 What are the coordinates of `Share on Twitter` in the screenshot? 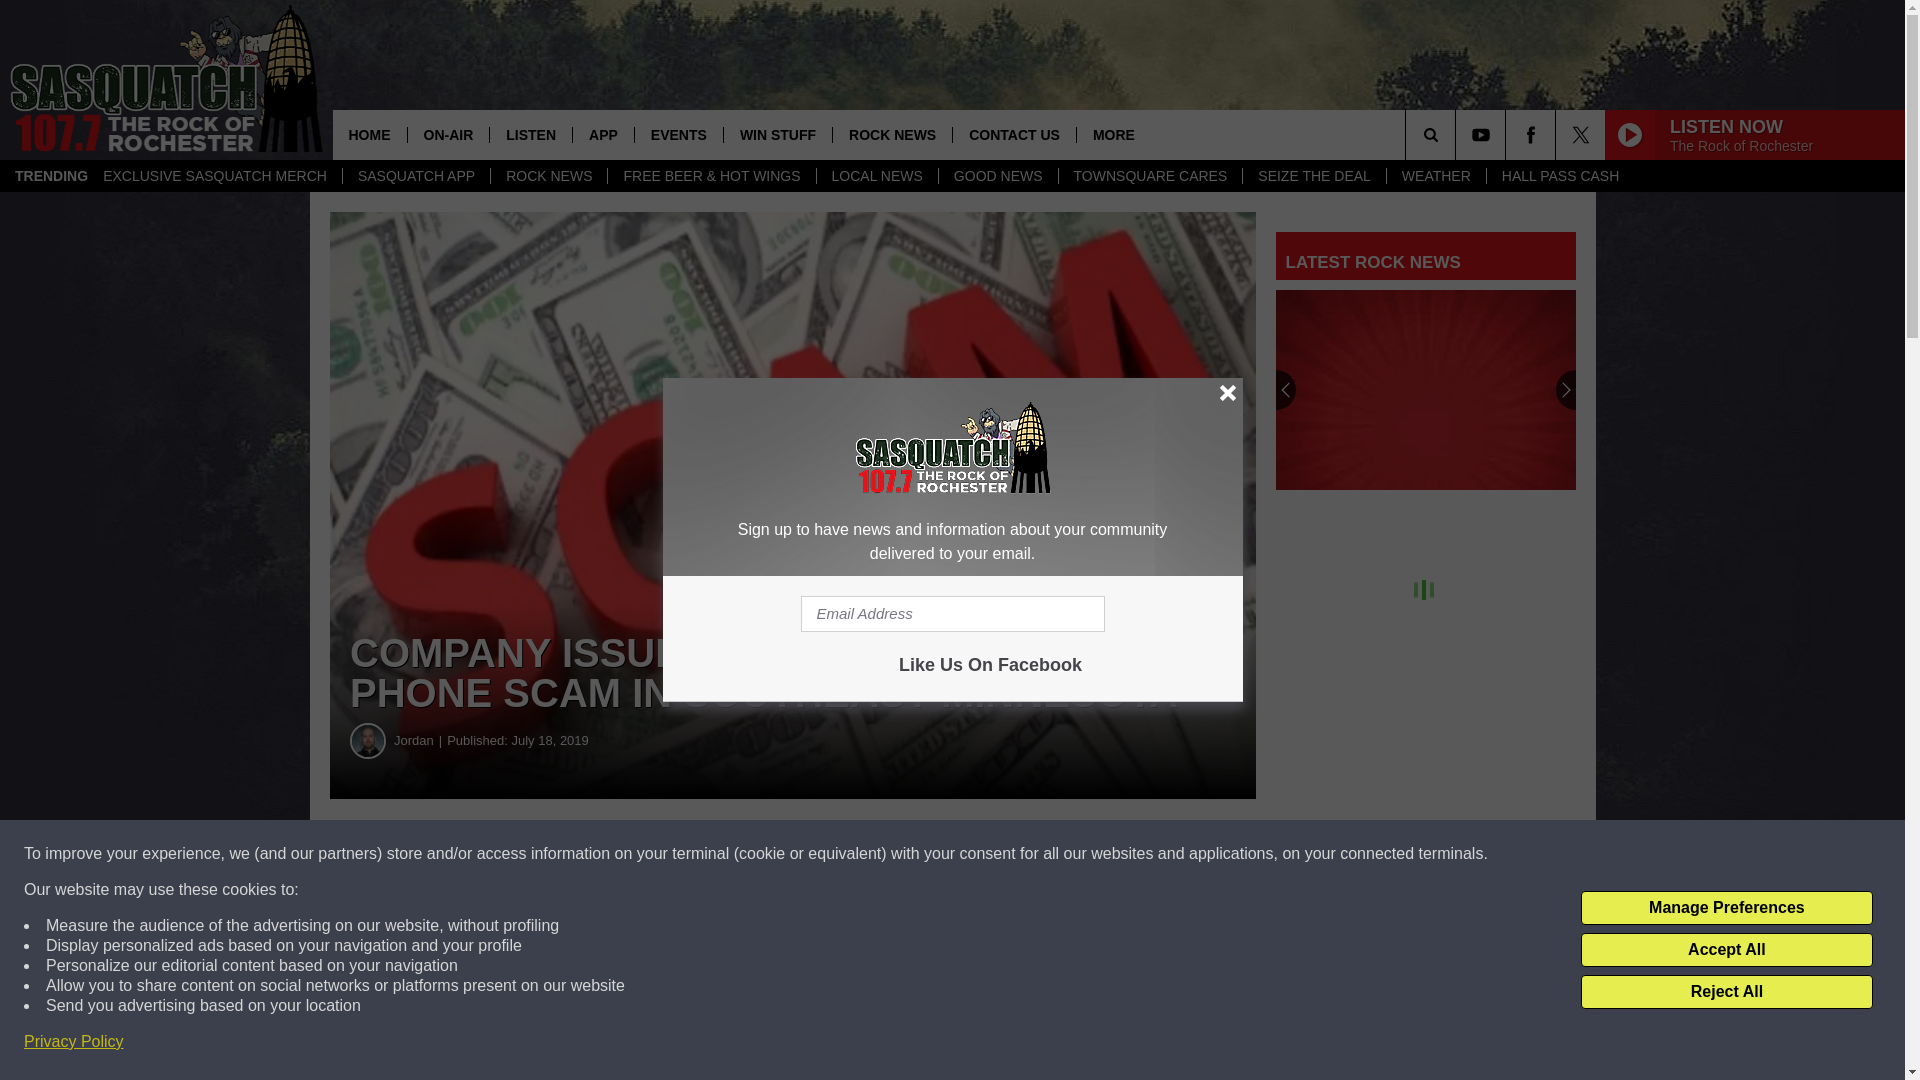 It's located at (978, 854).